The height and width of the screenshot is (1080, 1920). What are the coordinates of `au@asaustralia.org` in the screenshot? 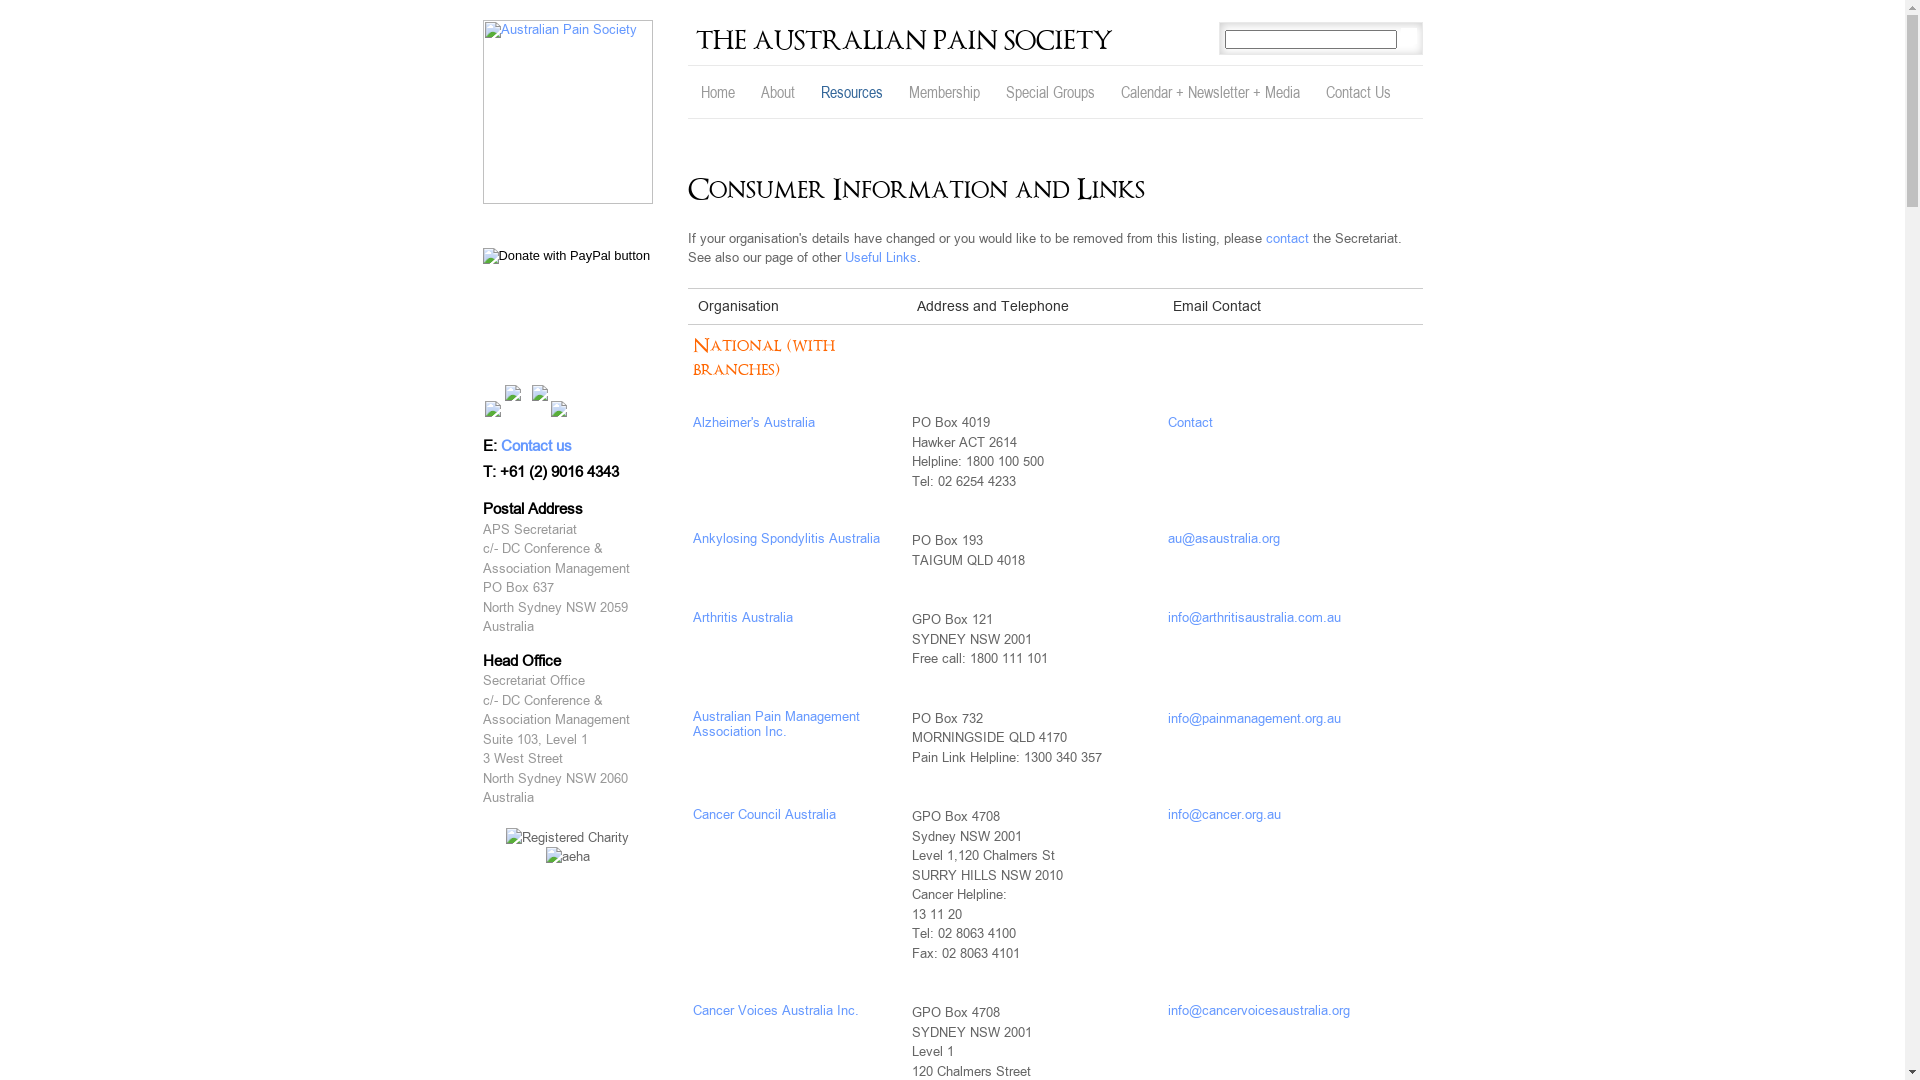 It's located at (1224, 538).